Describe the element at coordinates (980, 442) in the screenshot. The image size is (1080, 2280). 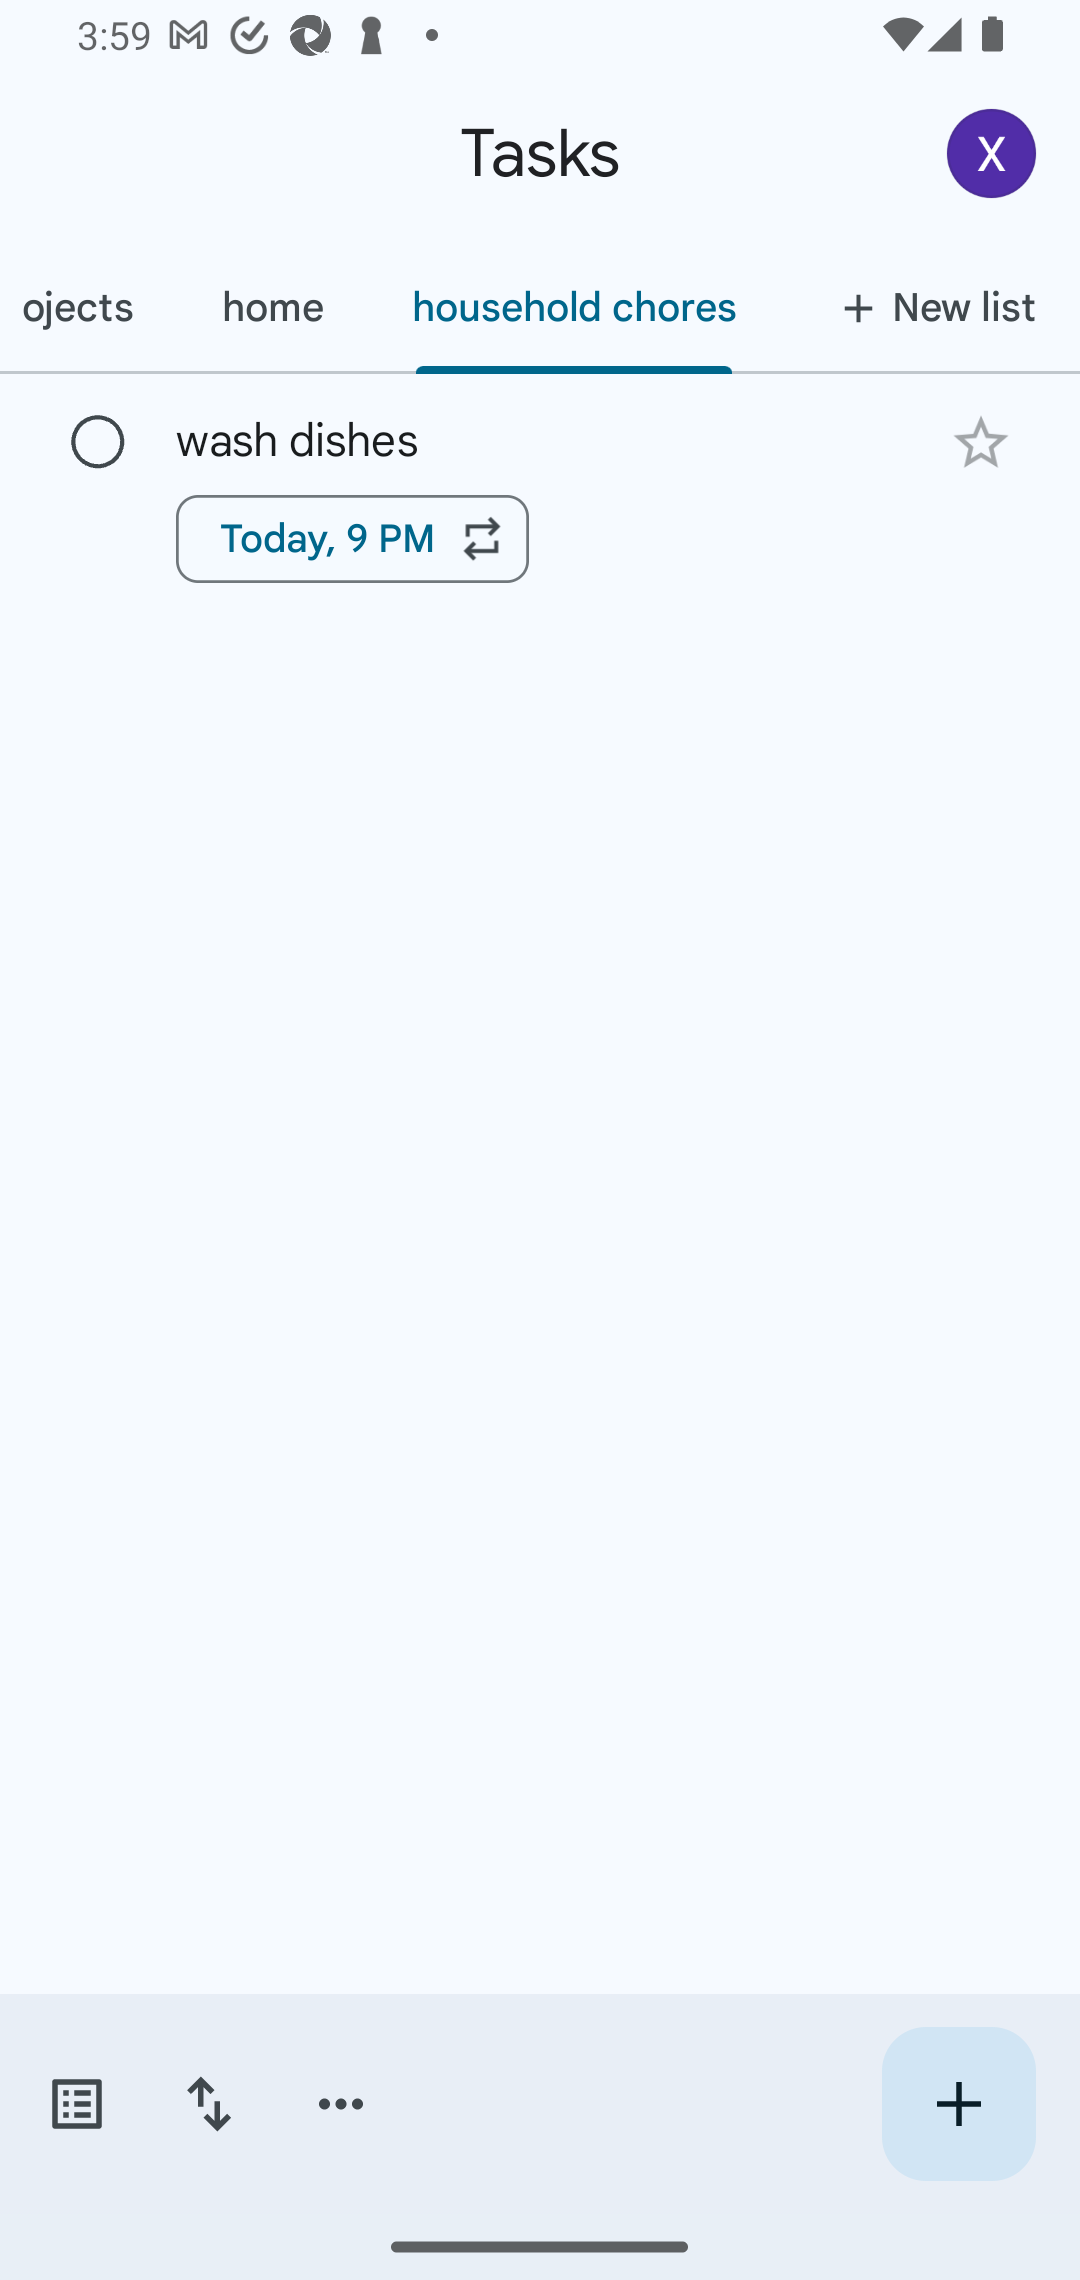
I see `Add star` at that location.